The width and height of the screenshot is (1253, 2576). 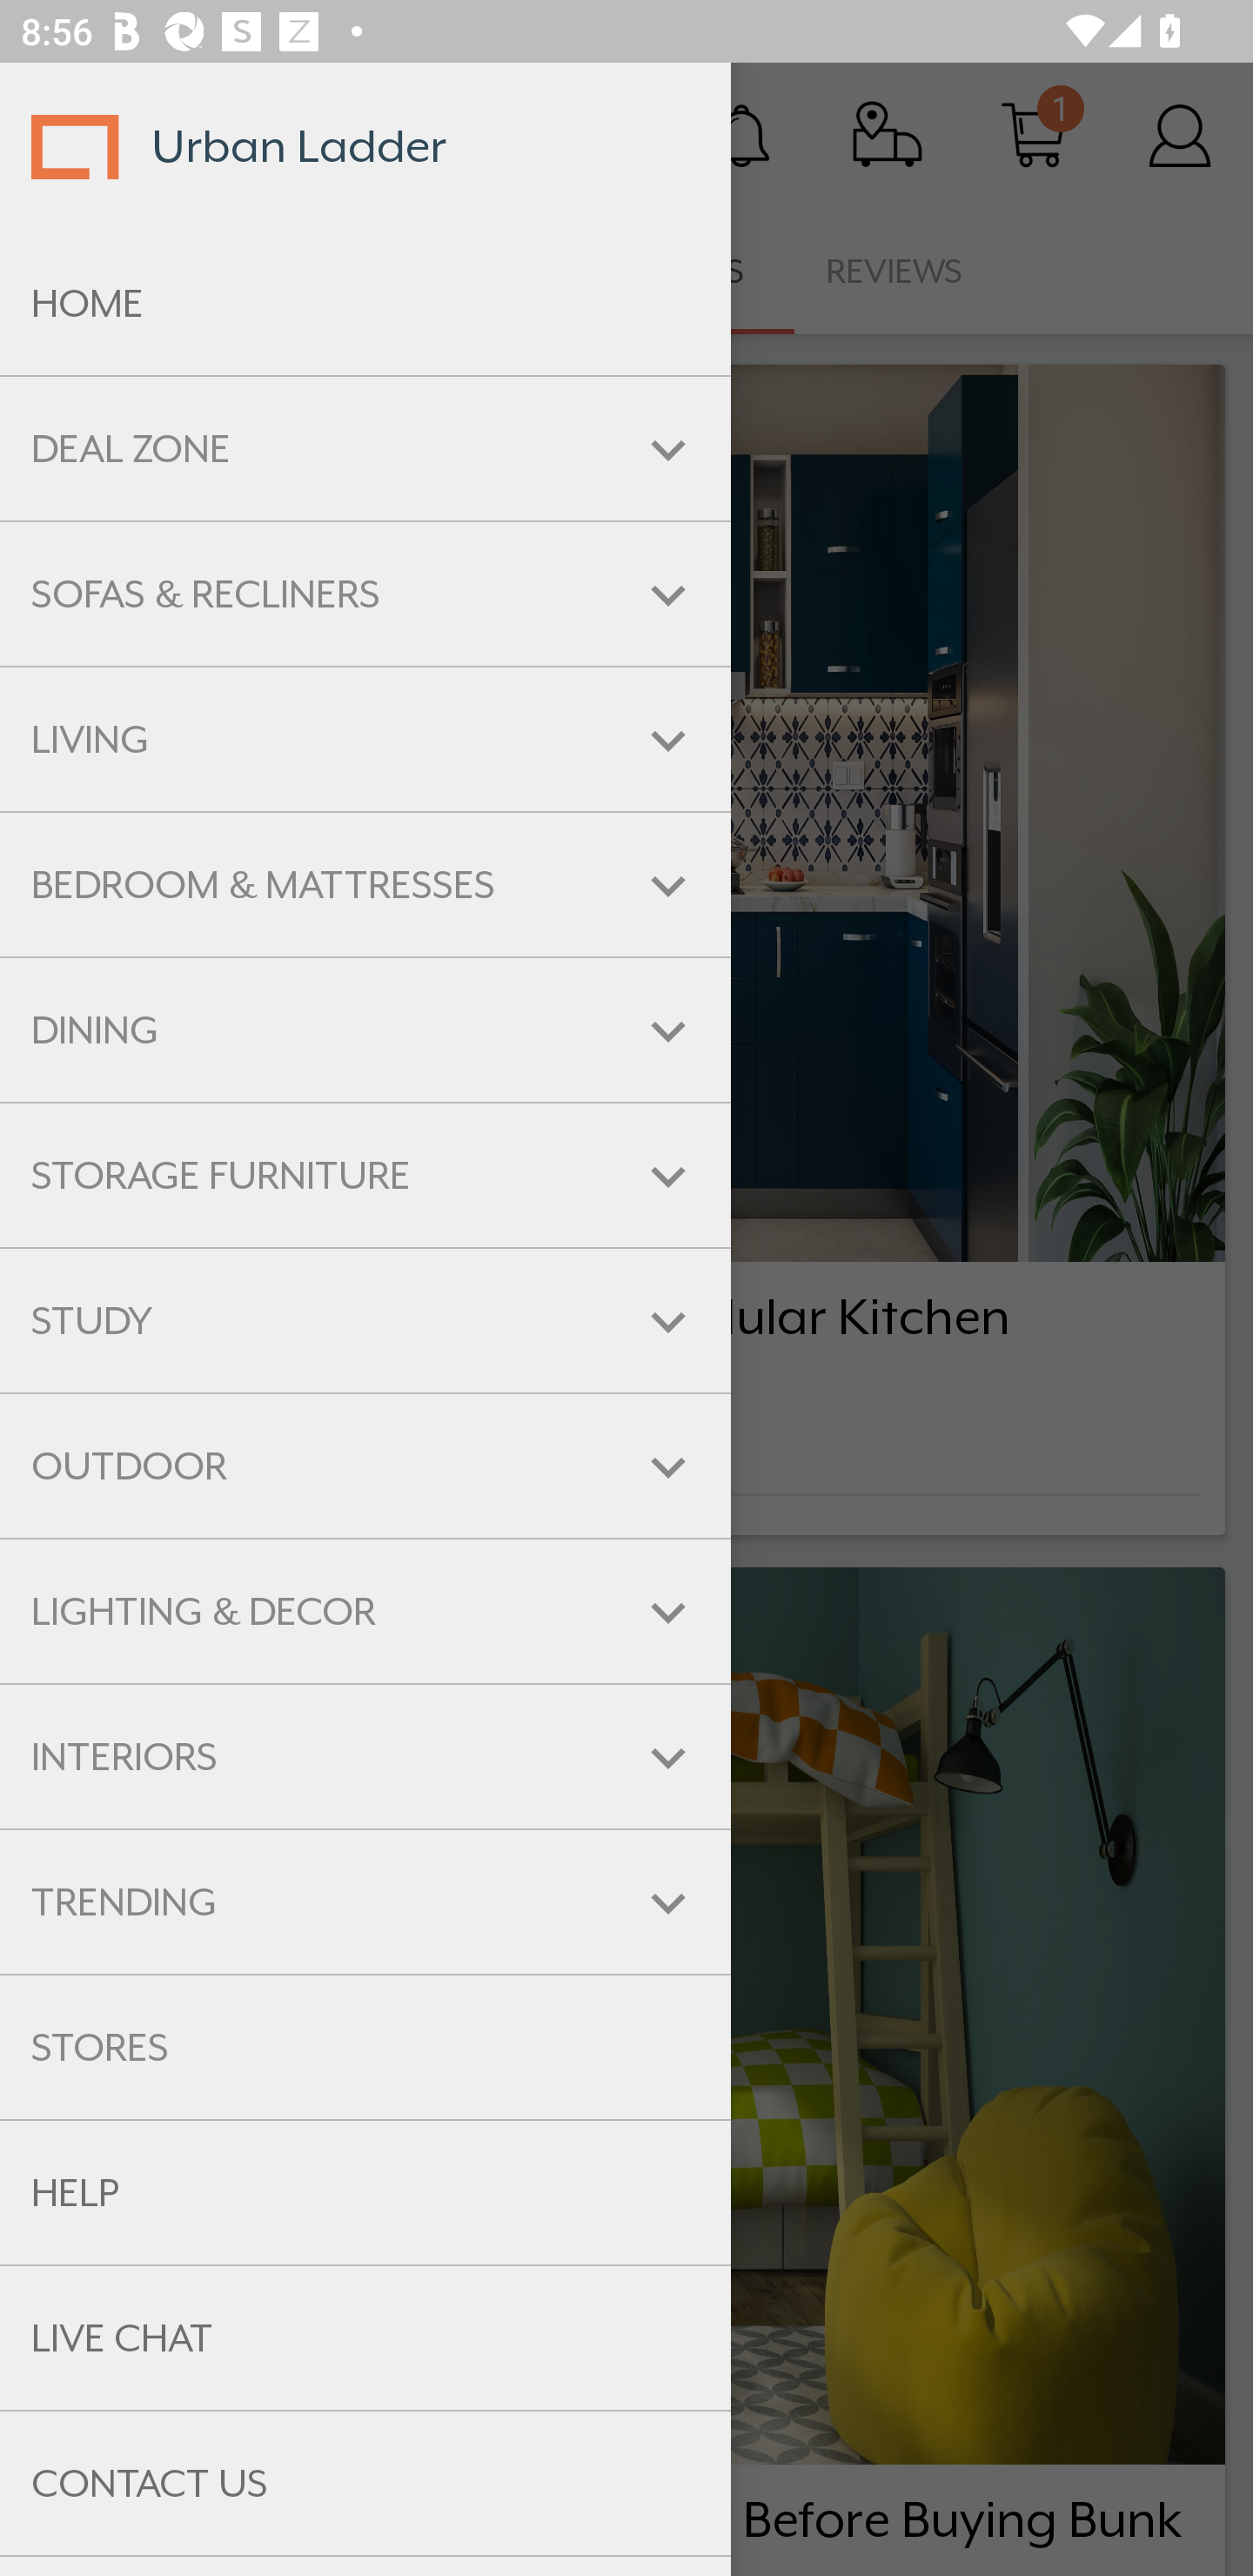 I want to click on STUDY , so click(x=365, y=1319).